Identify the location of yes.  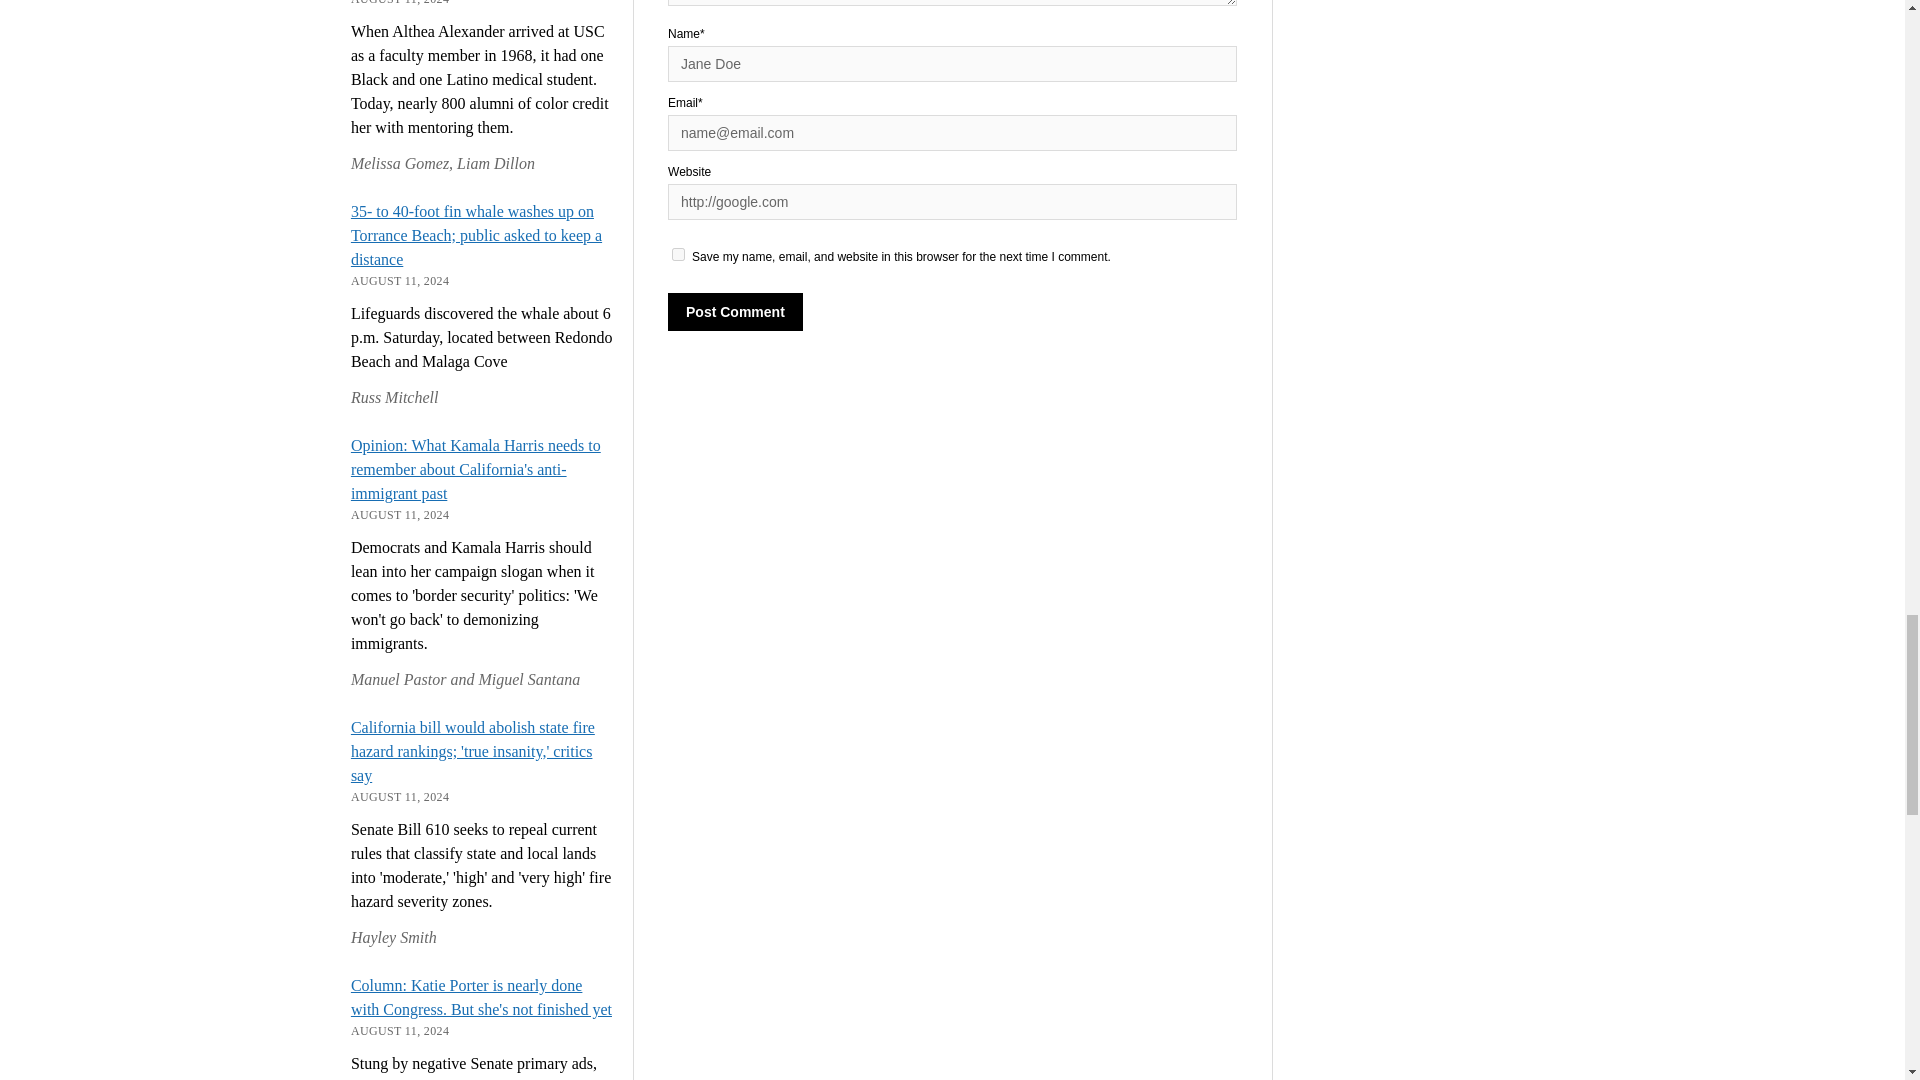
(678, 254).